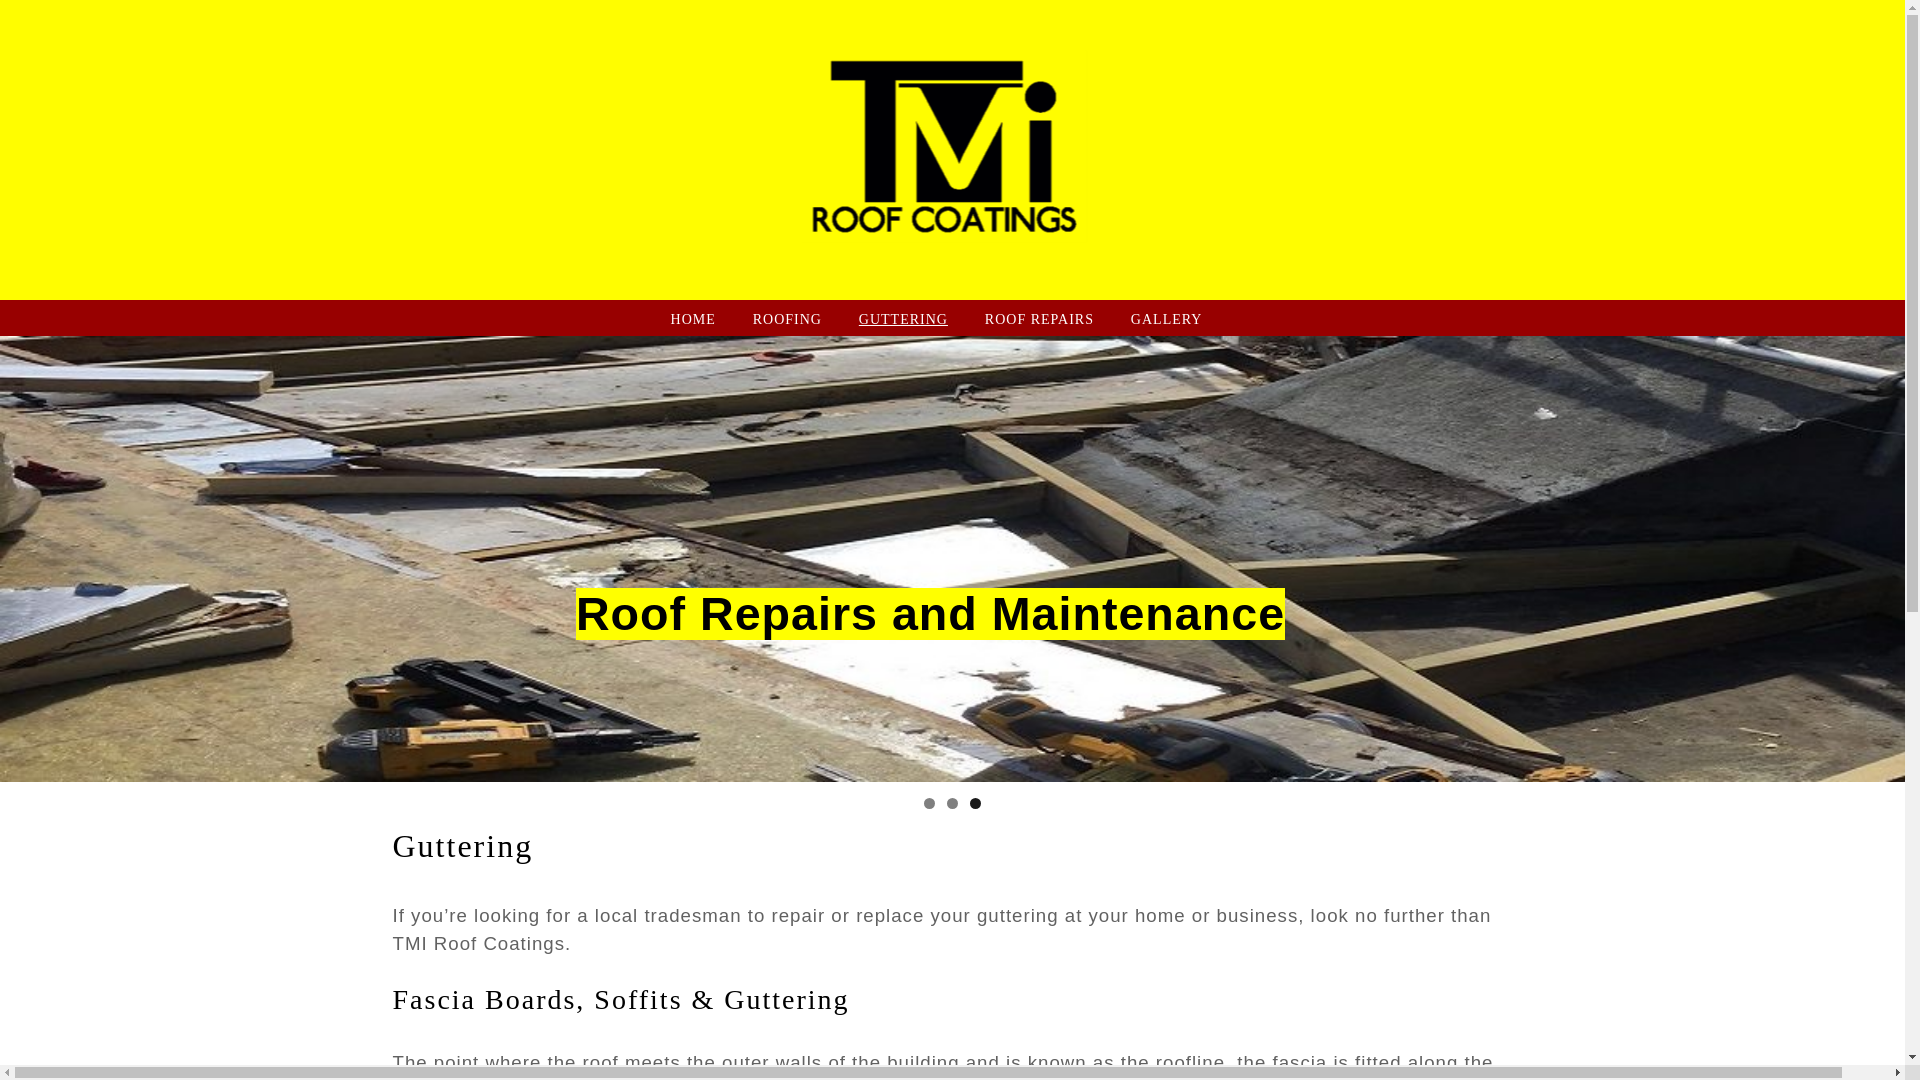 This screenshot has height=1080, width=1920. Describe the element at coordinates (693, 318) in the screenshot. I see `HOME` at that location.